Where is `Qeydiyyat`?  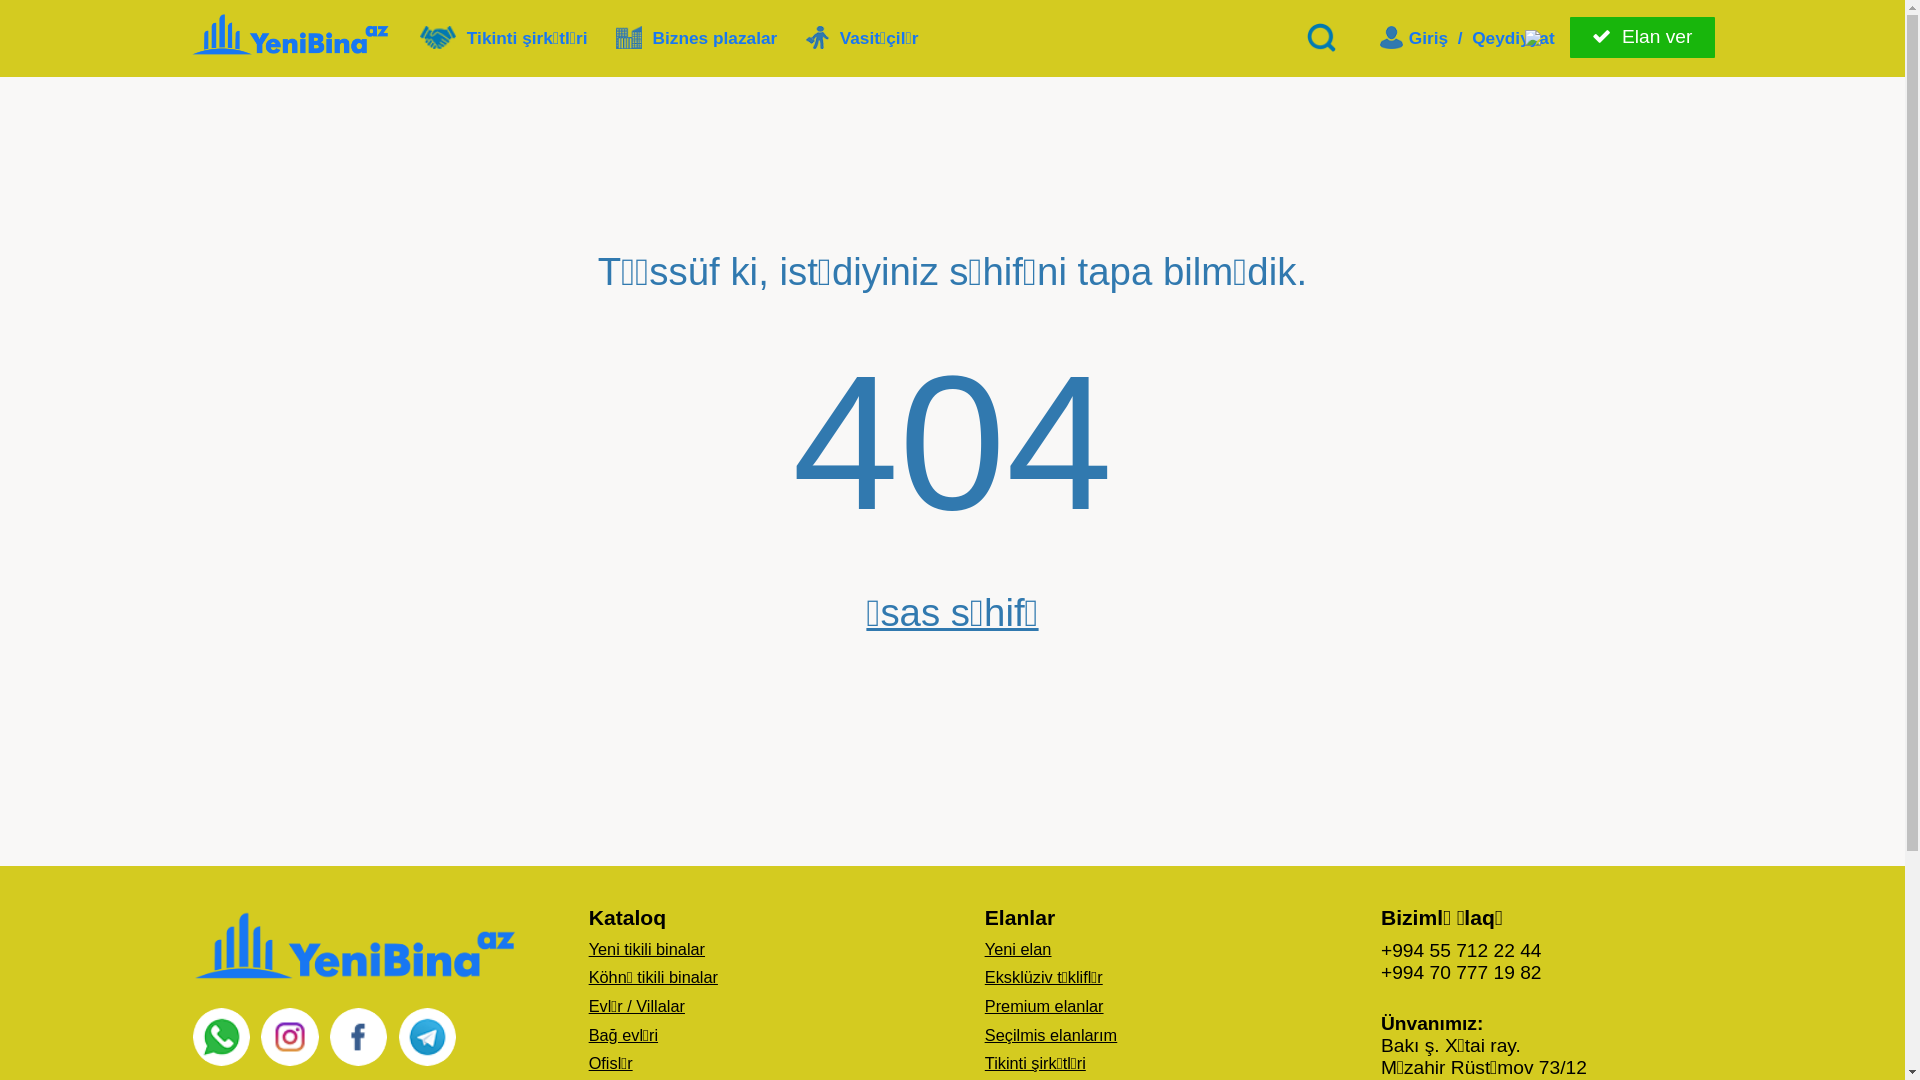 Qeydiyyat is located at coordinates (1514, 38).